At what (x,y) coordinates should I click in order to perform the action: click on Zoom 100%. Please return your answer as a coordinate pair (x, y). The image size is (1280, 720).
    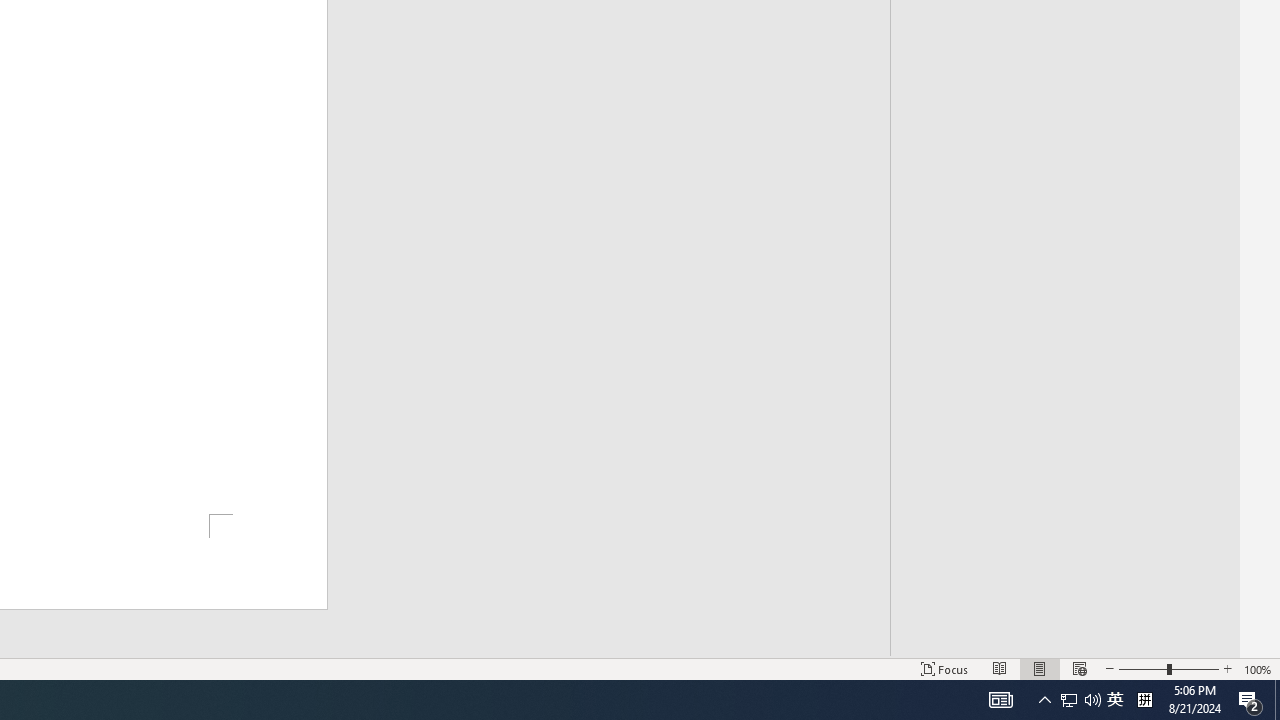
    Looking at the image, I should click on (1258, 668).